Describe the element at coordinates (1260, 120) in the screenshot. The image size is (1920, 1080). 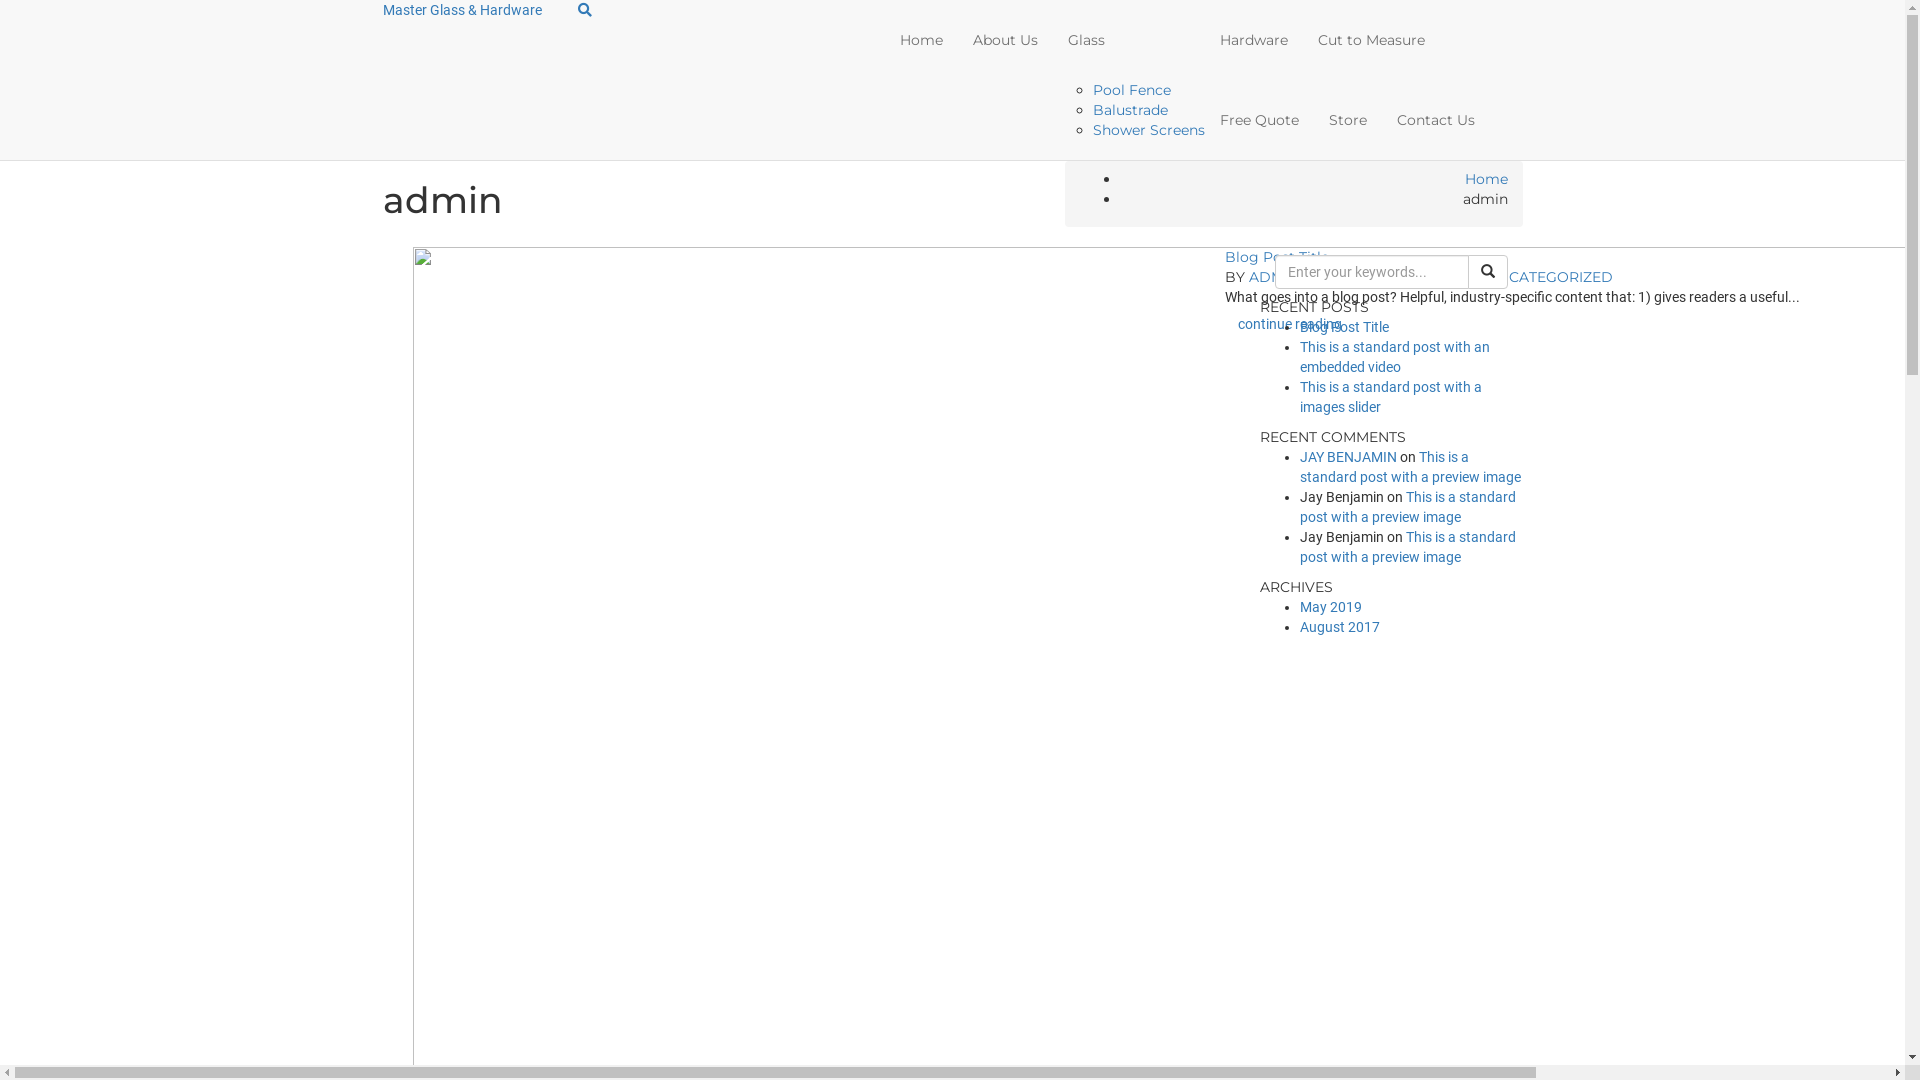
I see `Free Quote` at that location.